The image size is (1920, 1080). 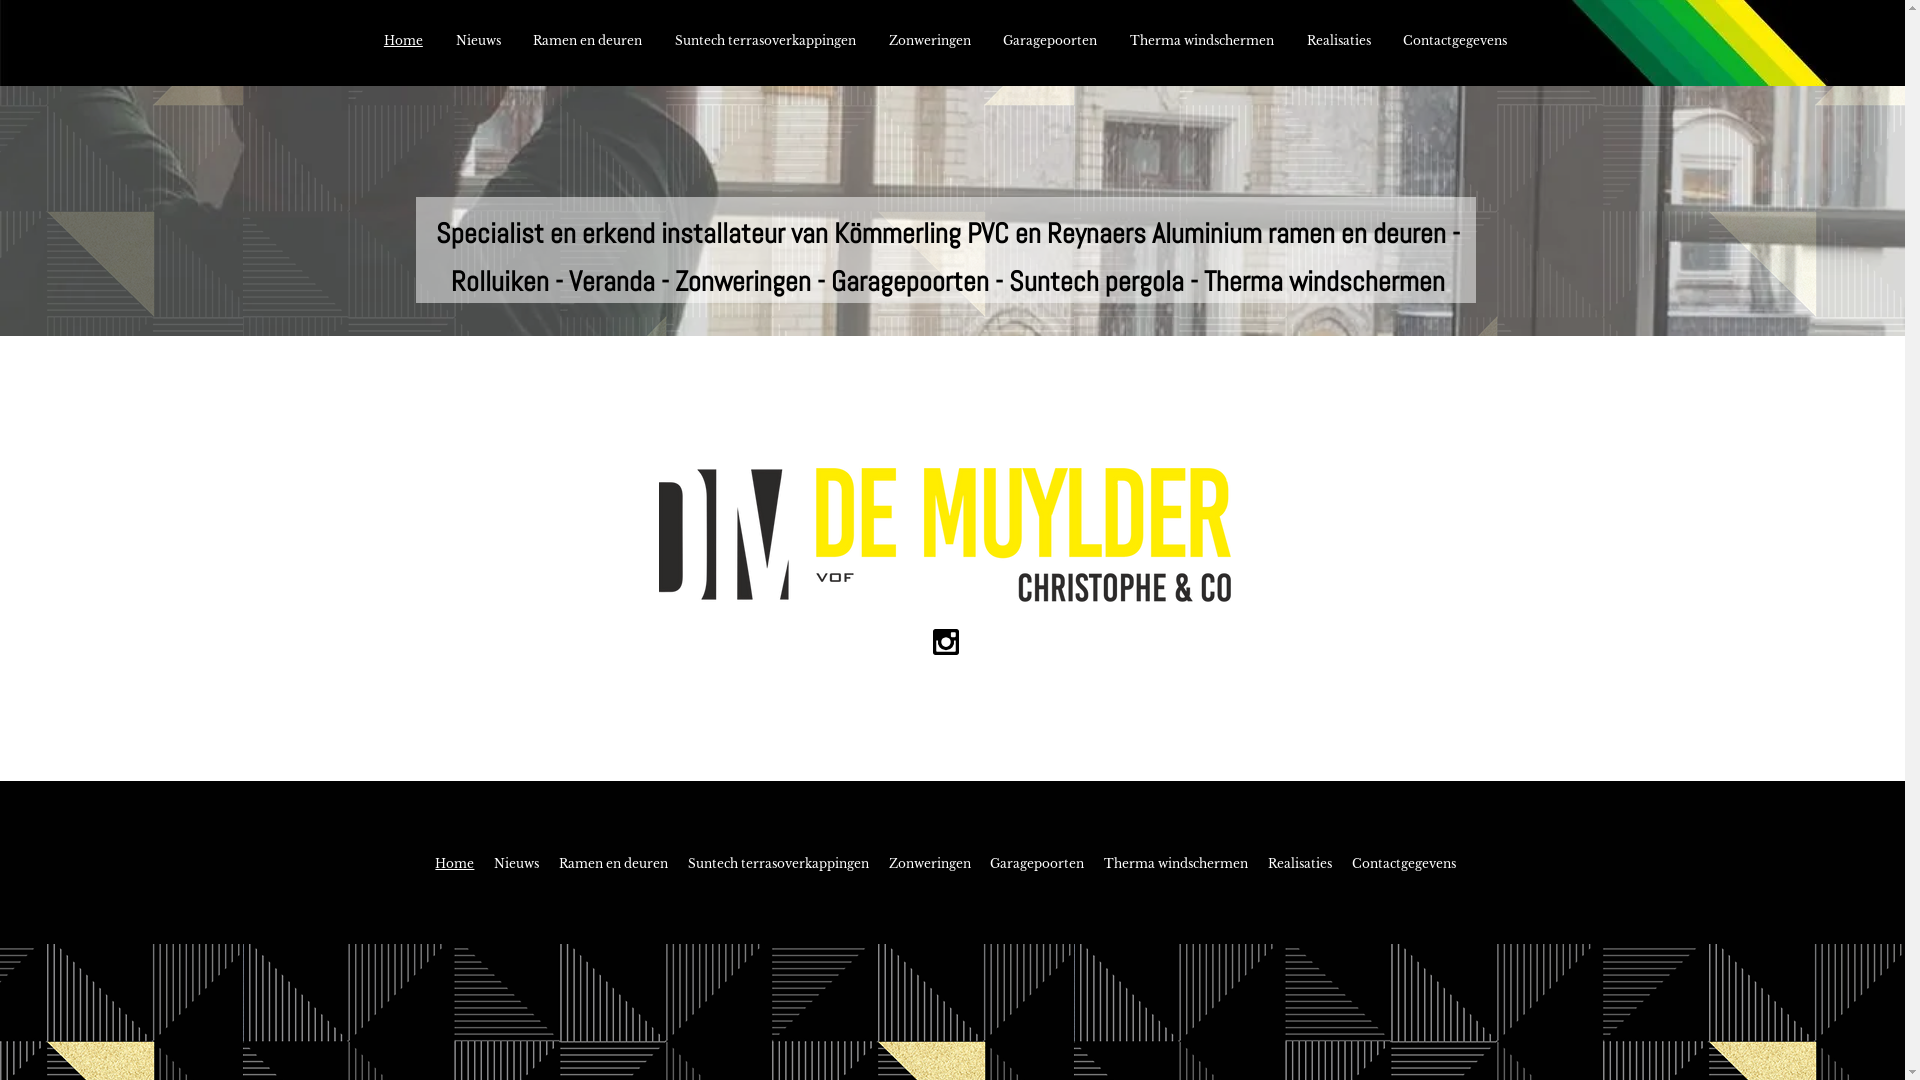 What do you see at coordinates (456, 864) in the screenshot?
I see `Home` at bounding box center [456, 864].